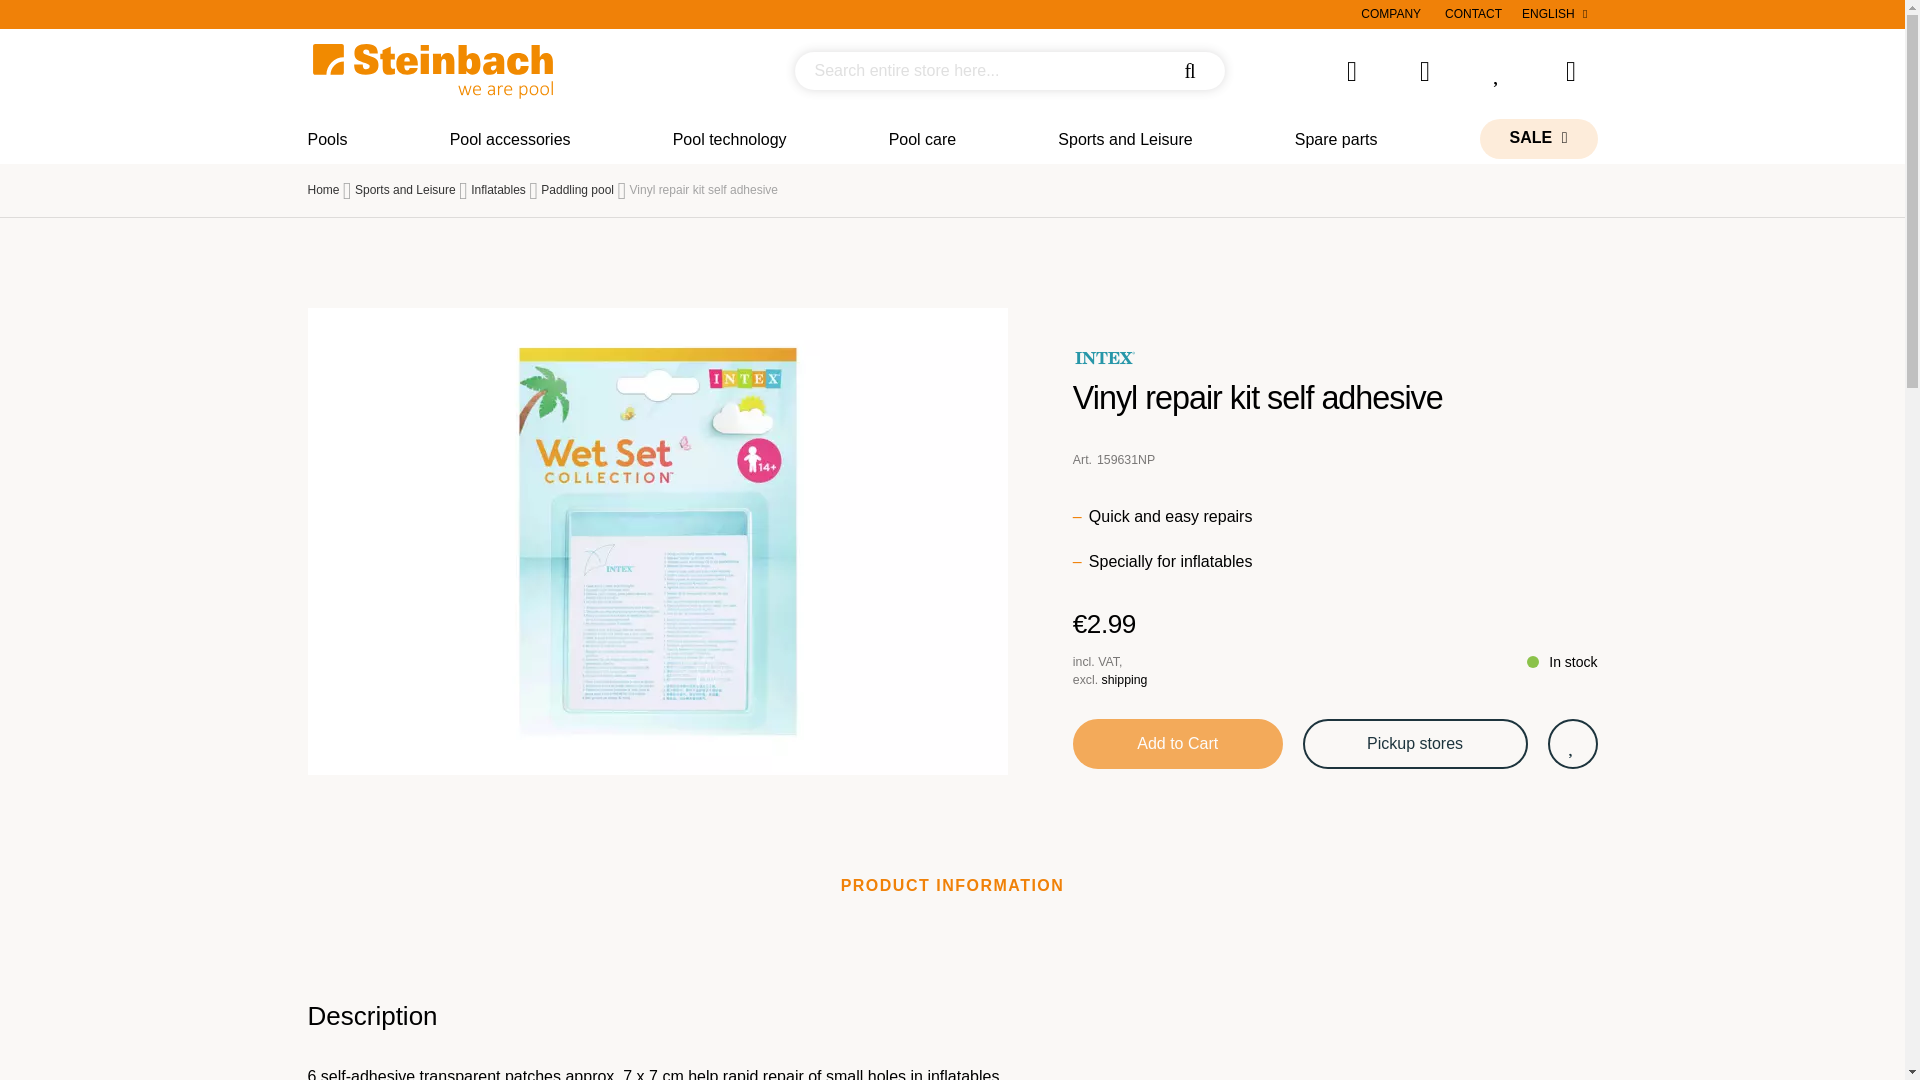 The width and height of the screenshot is (1920, 1080). Describe the element at coordinates (1473, 14) in the screenshot. I see `CONTACT` at that location.